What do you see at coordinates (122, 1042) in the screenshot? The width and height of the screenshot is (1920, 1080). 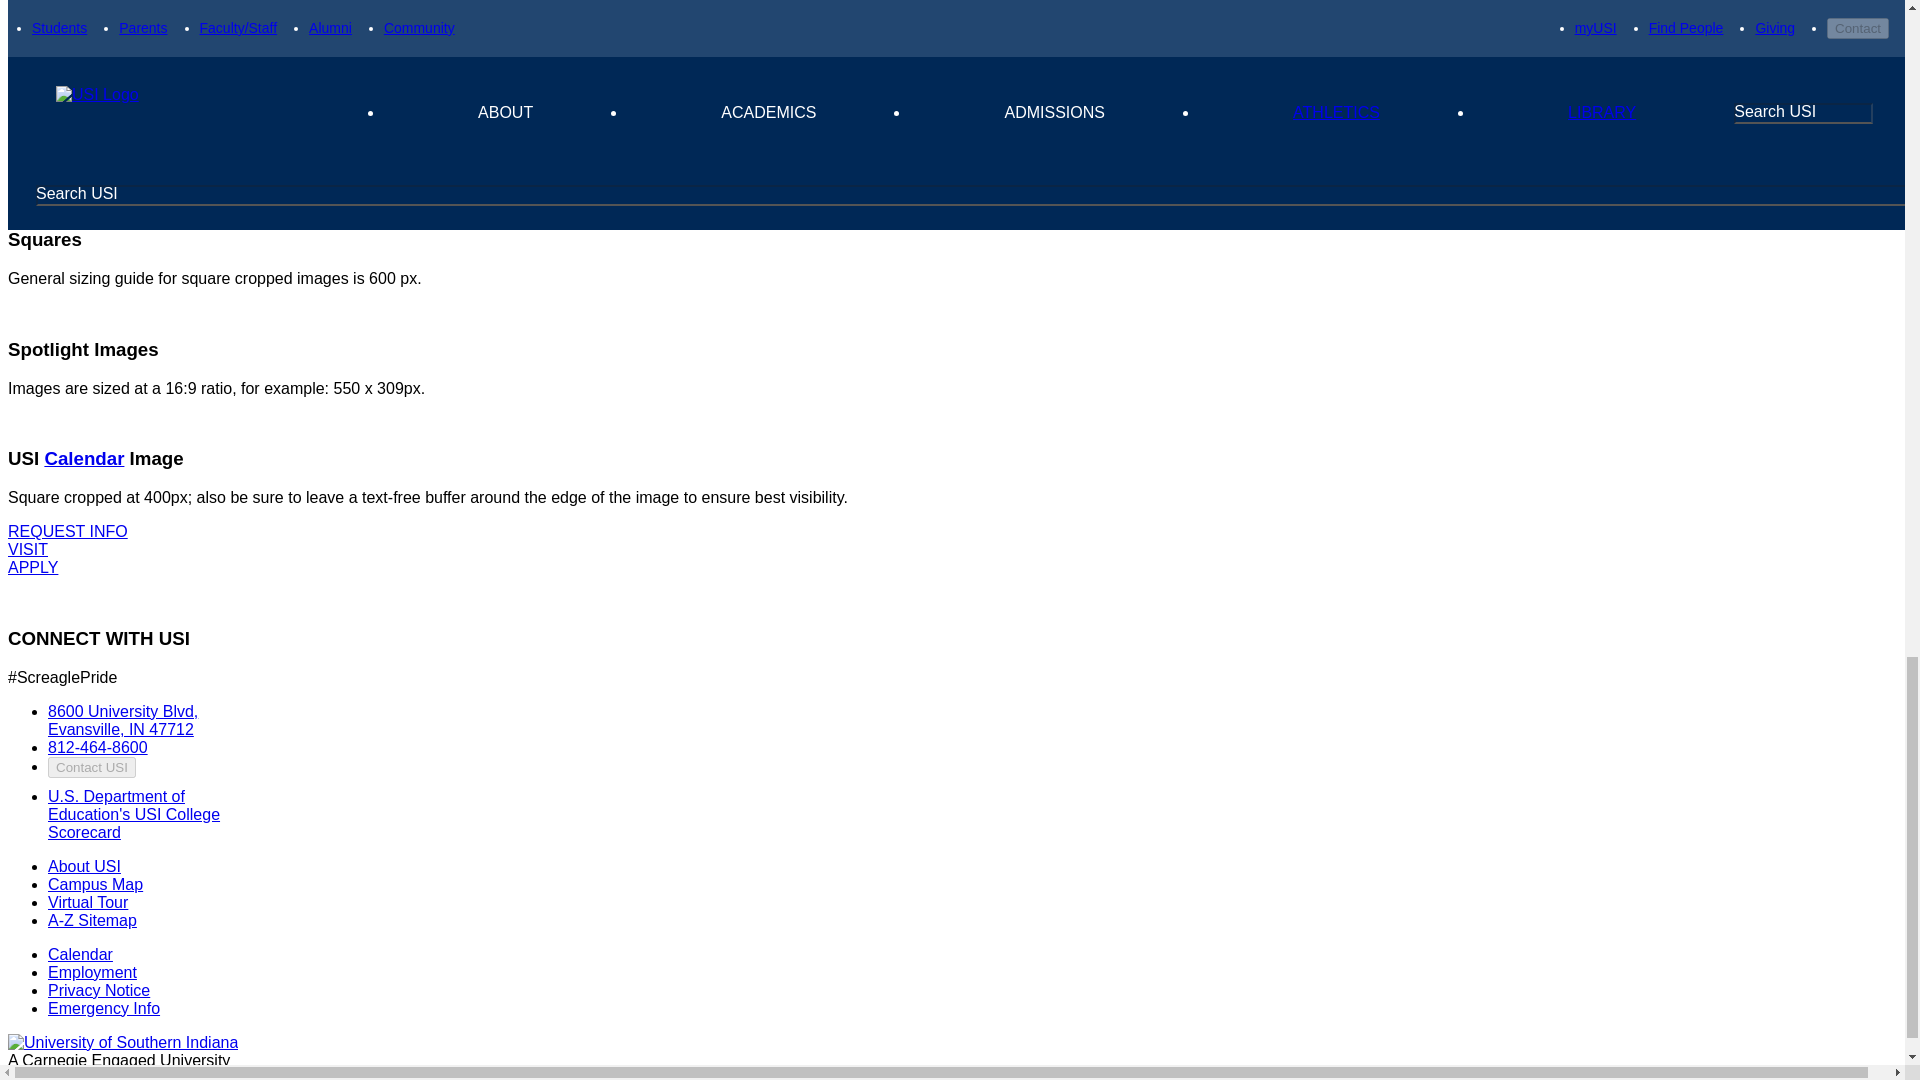 I see `University of Southern Indiana` at bounding box center [122, 1042].